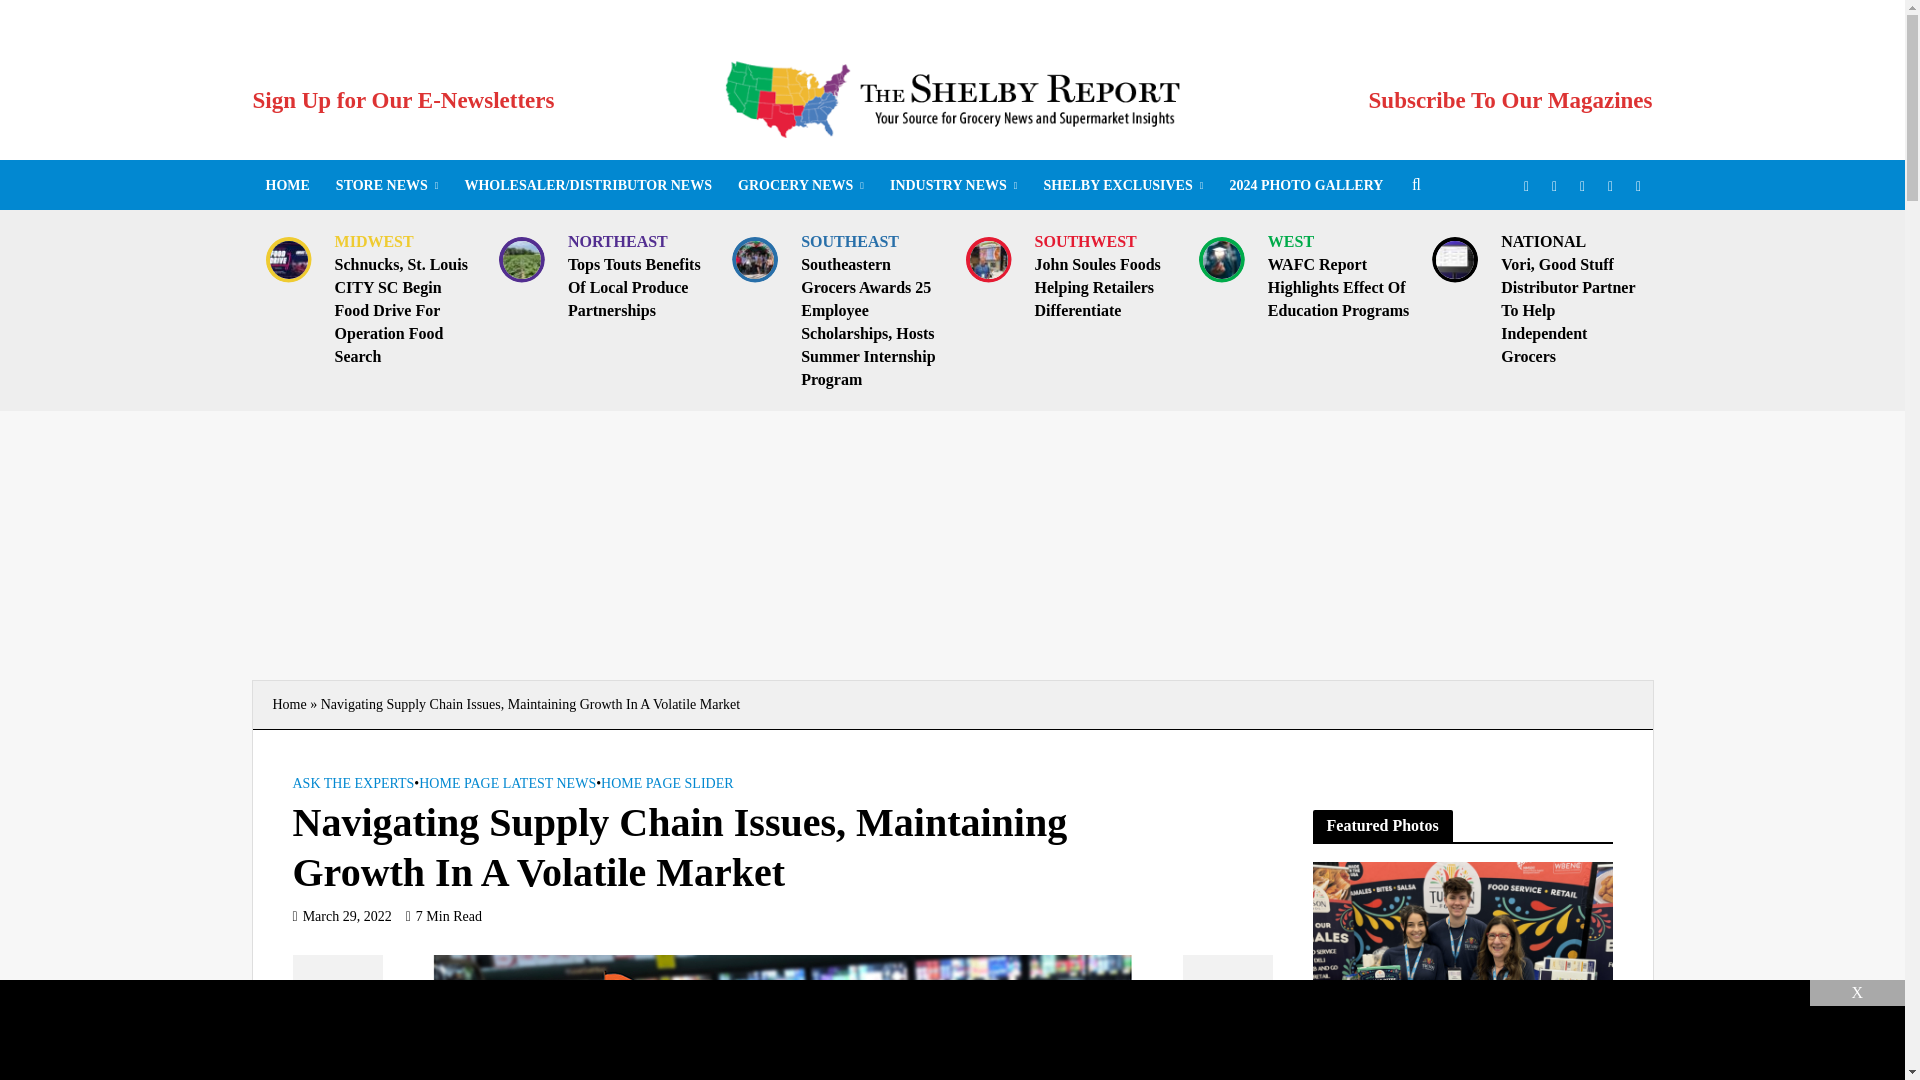 This screenshot has height=1080, width=1920. I want to click on GROCERY NEWS, so click(801, 185).